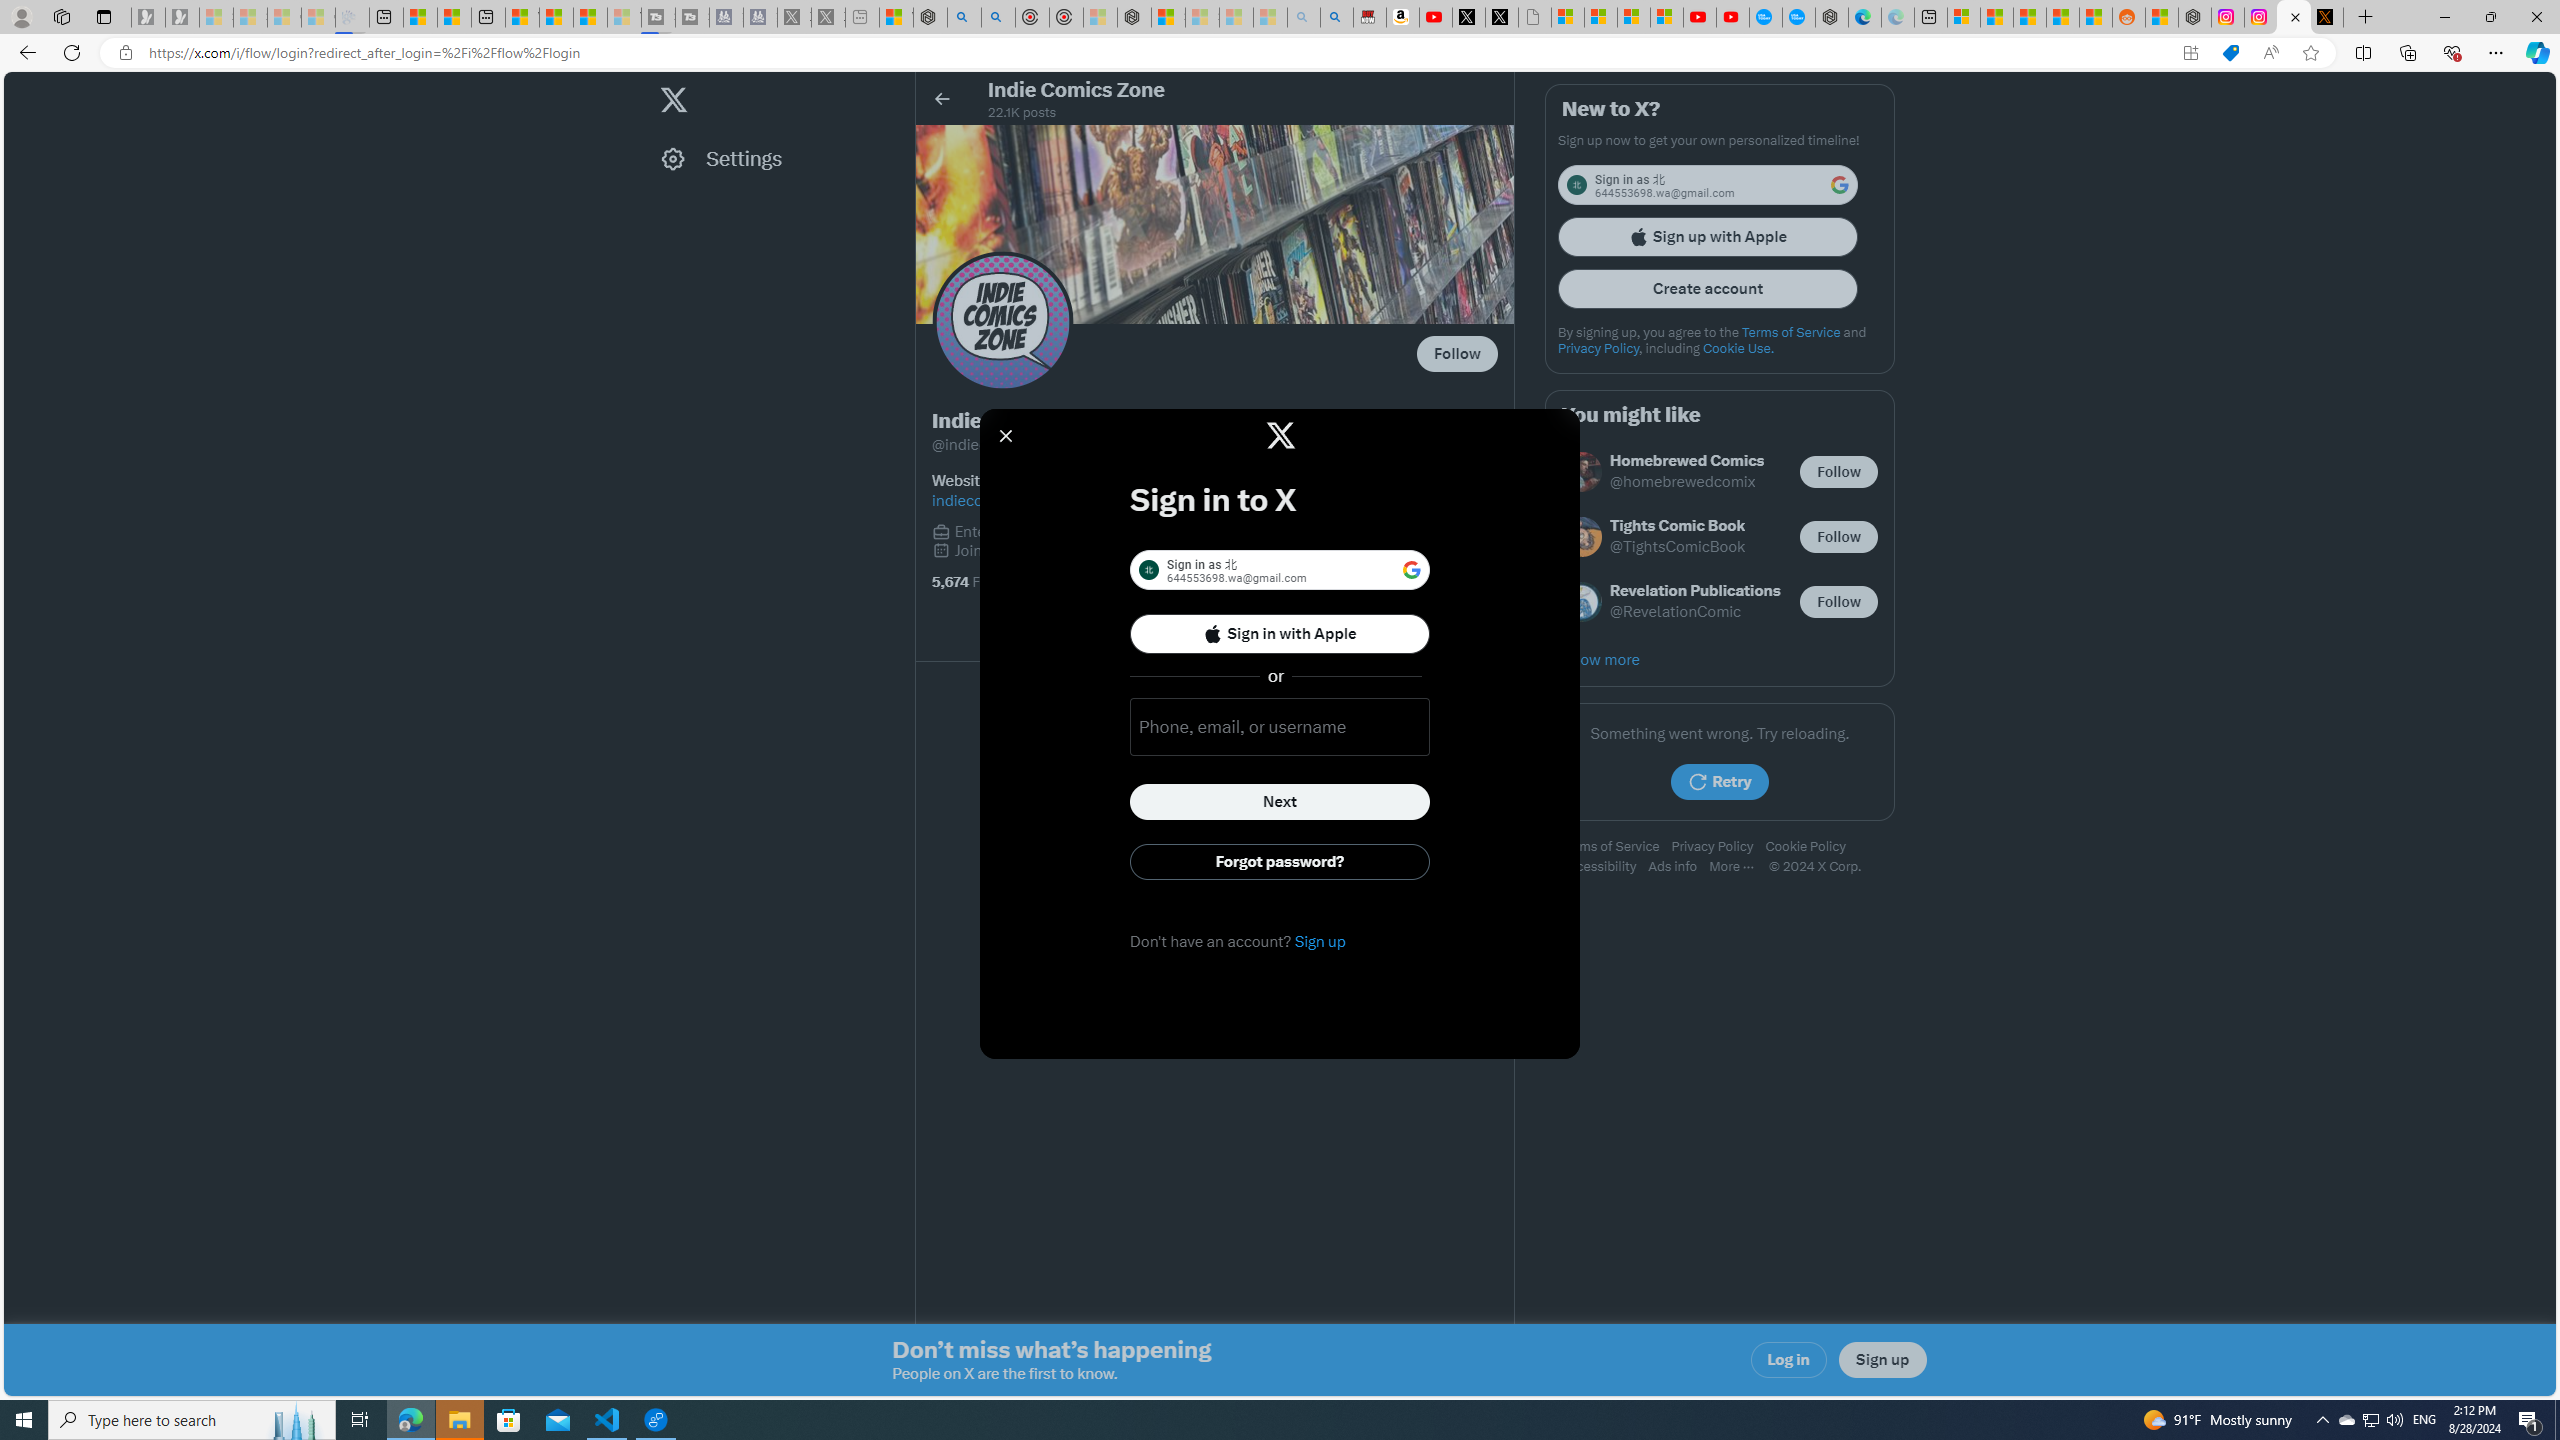 The width and height of the screenshot is (2560, 1440). I want to click on Shopping in Microsoft Edge, so click(2230, 53).